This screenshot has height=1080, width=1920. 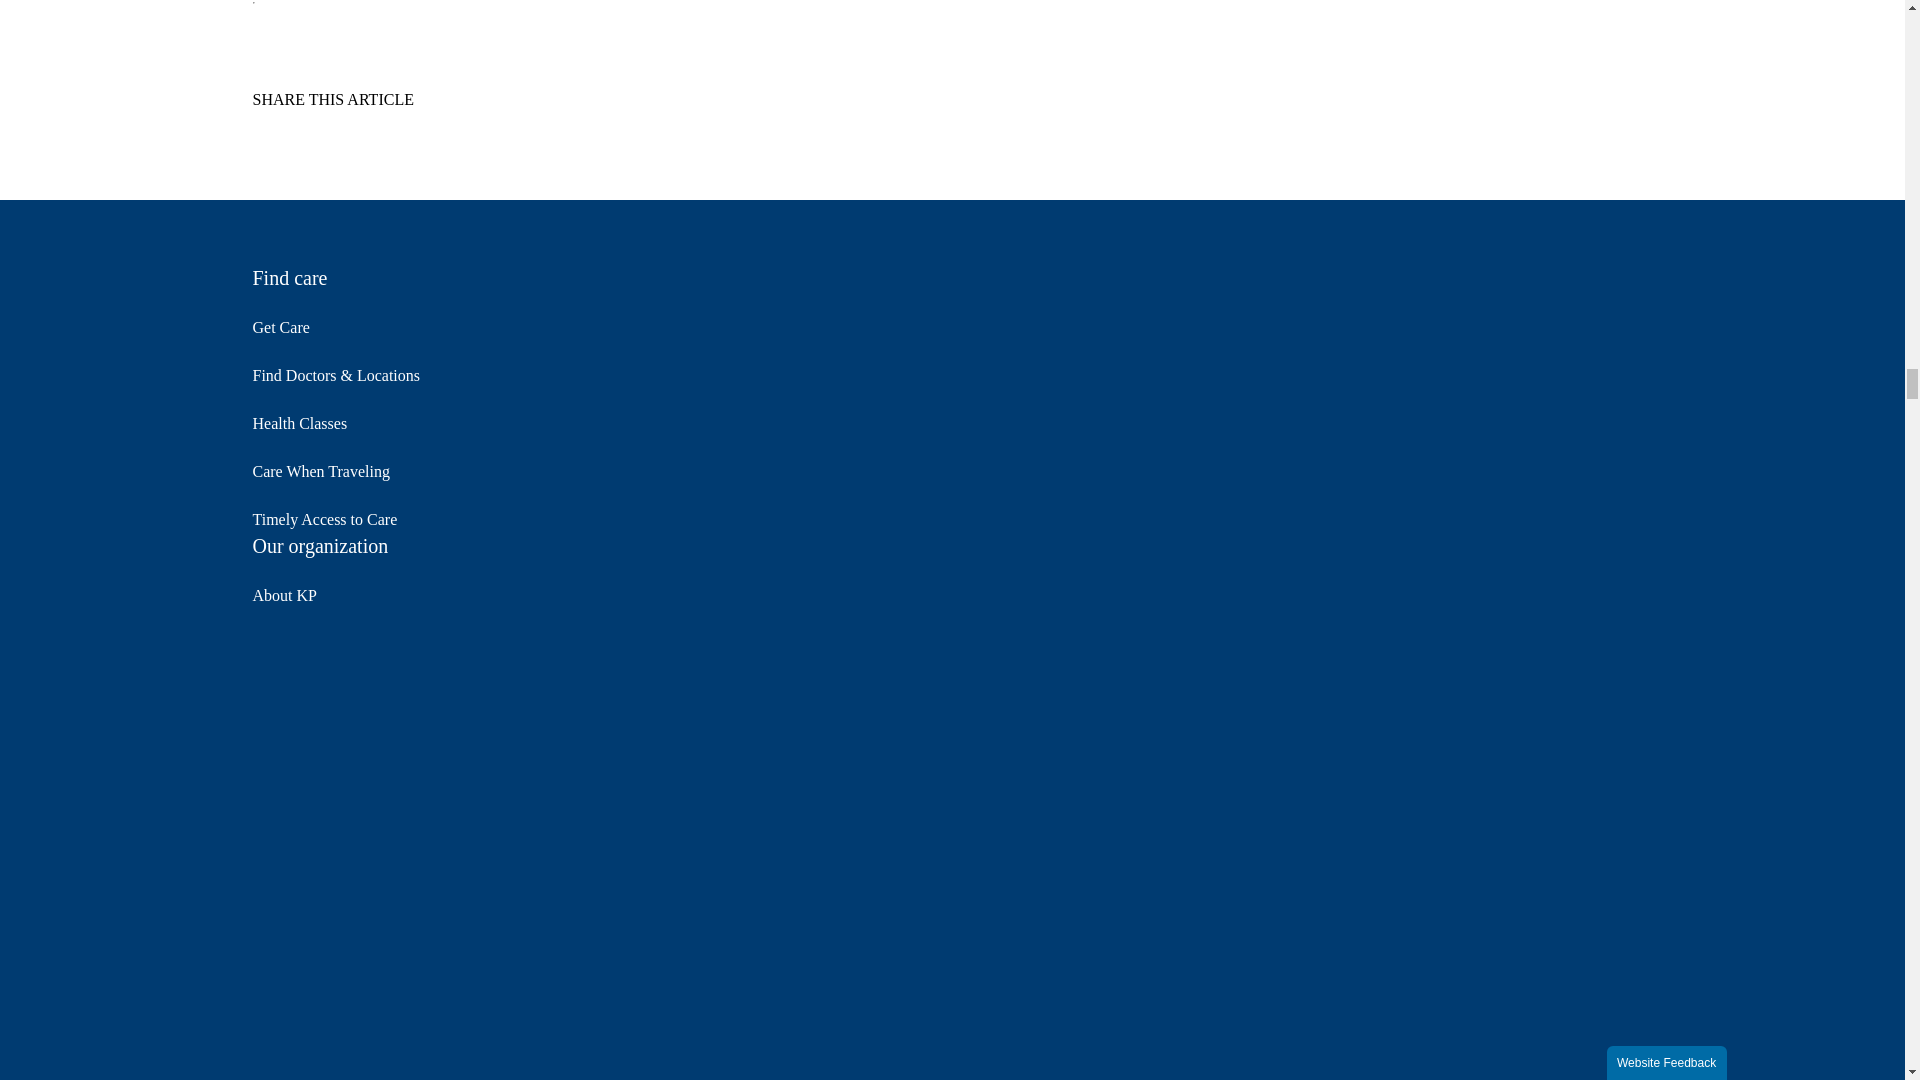 I want to click on Opens in a new window, external, so click(x=388, y=130).